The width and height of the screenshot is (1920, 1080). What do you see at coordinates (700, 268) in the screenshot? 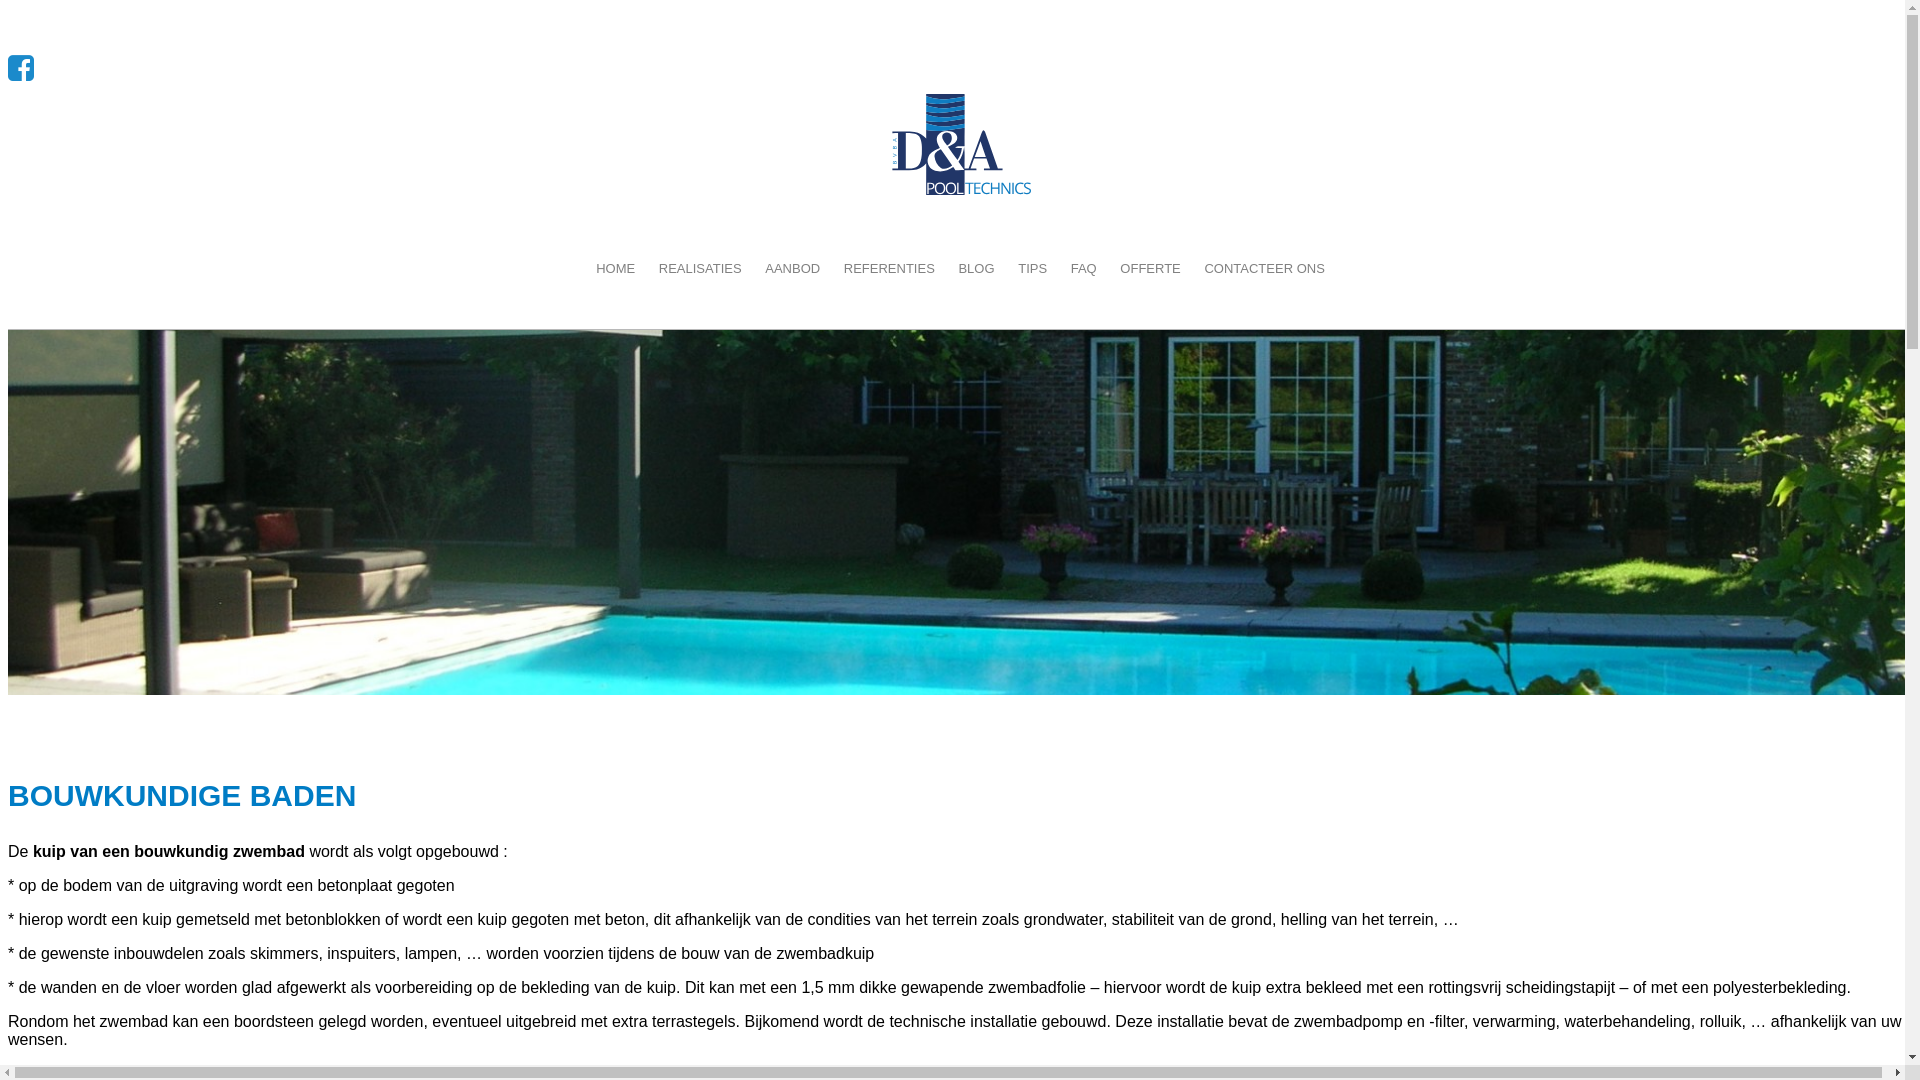
I see `REALISATIES` at bounding box center [700, 268].